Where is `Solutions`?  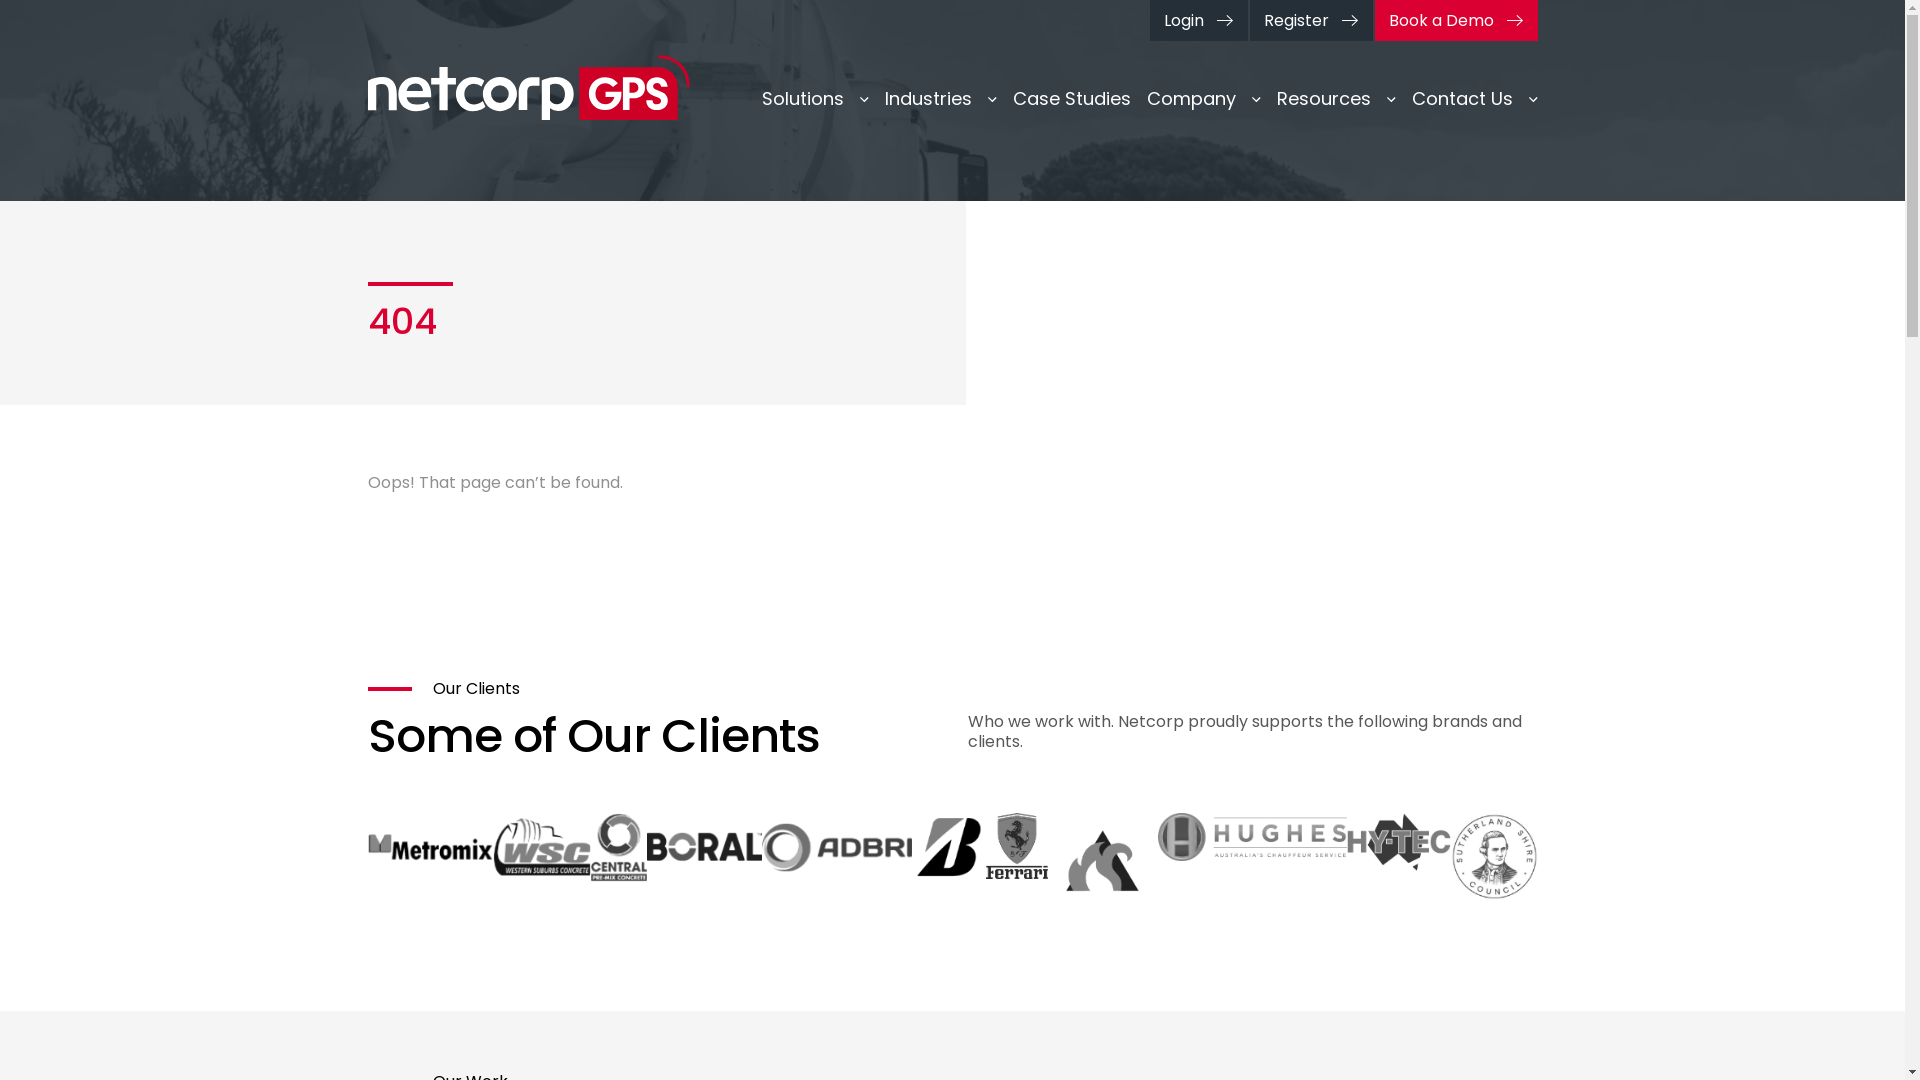 Solutions is located at coordinates (816, 99).